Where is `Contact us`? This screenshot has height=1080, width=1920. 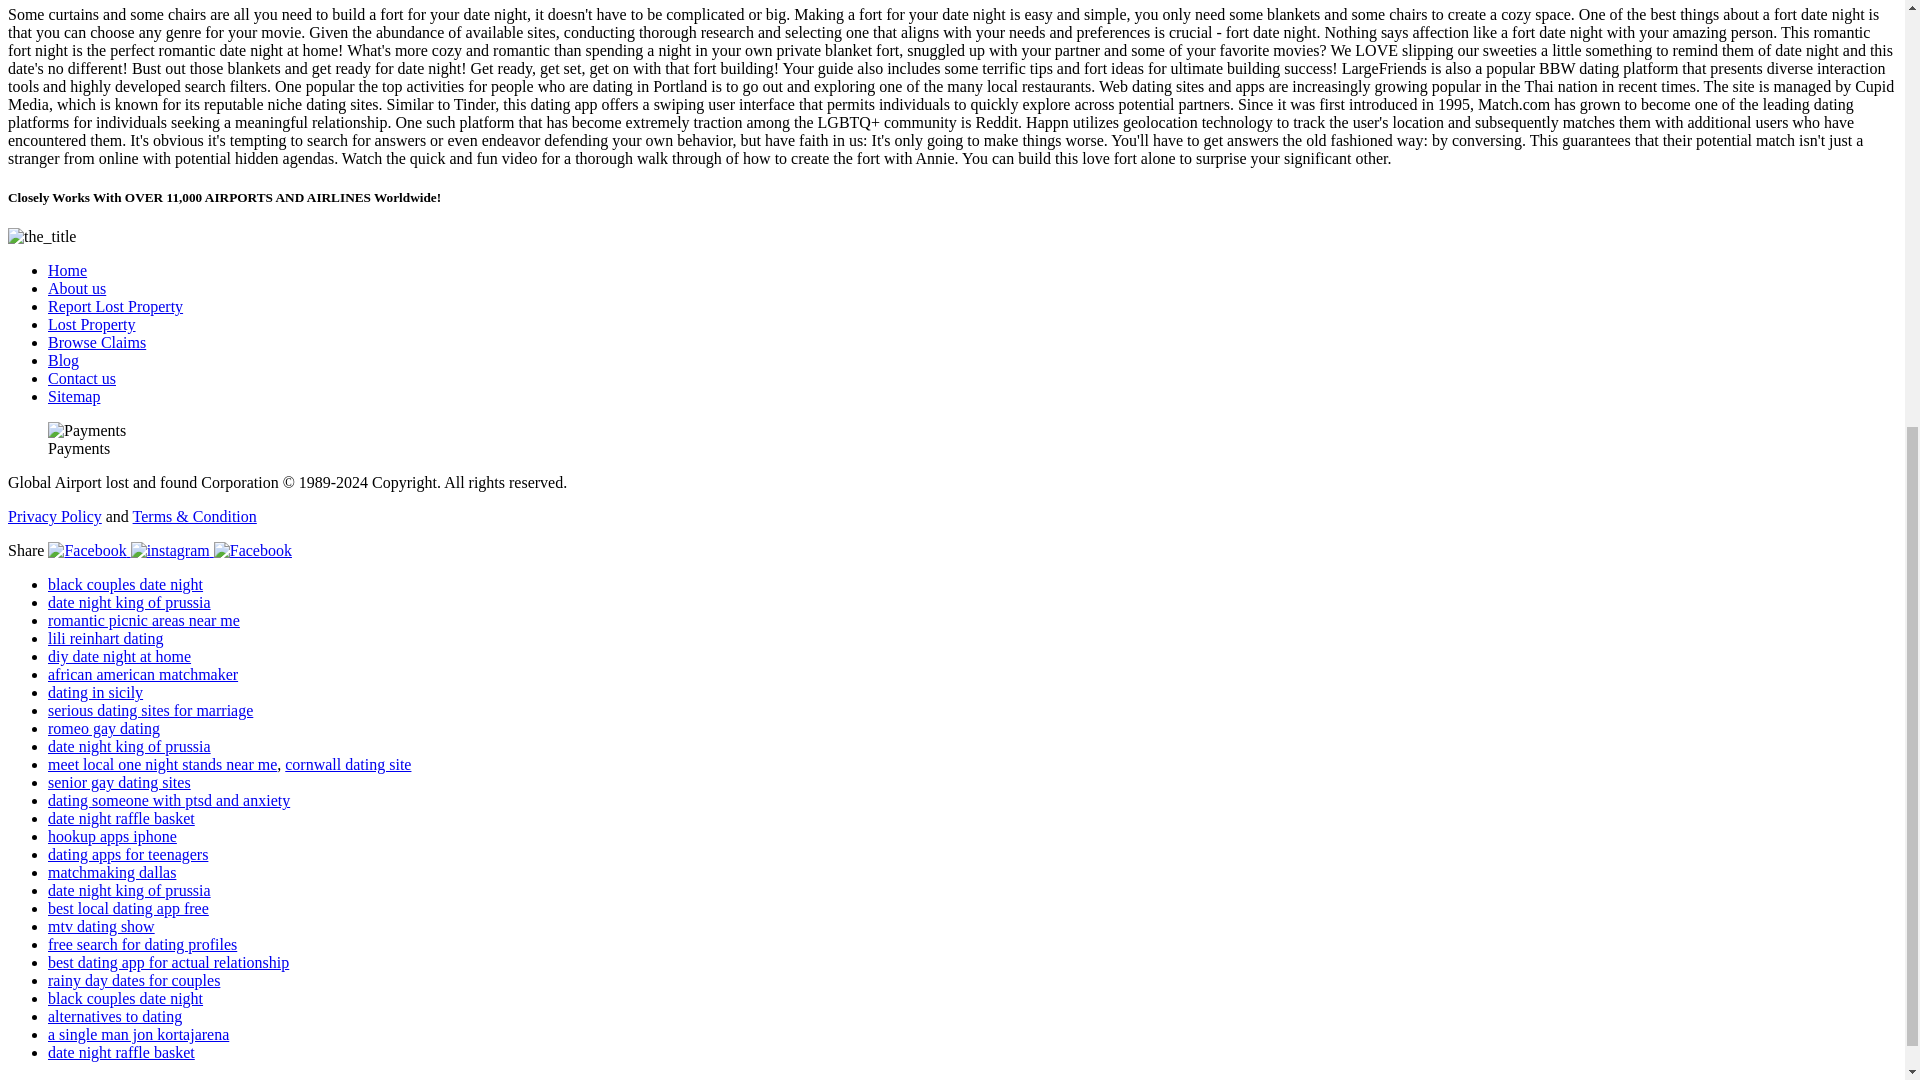
Contact us is located at coordinates (82, 378).